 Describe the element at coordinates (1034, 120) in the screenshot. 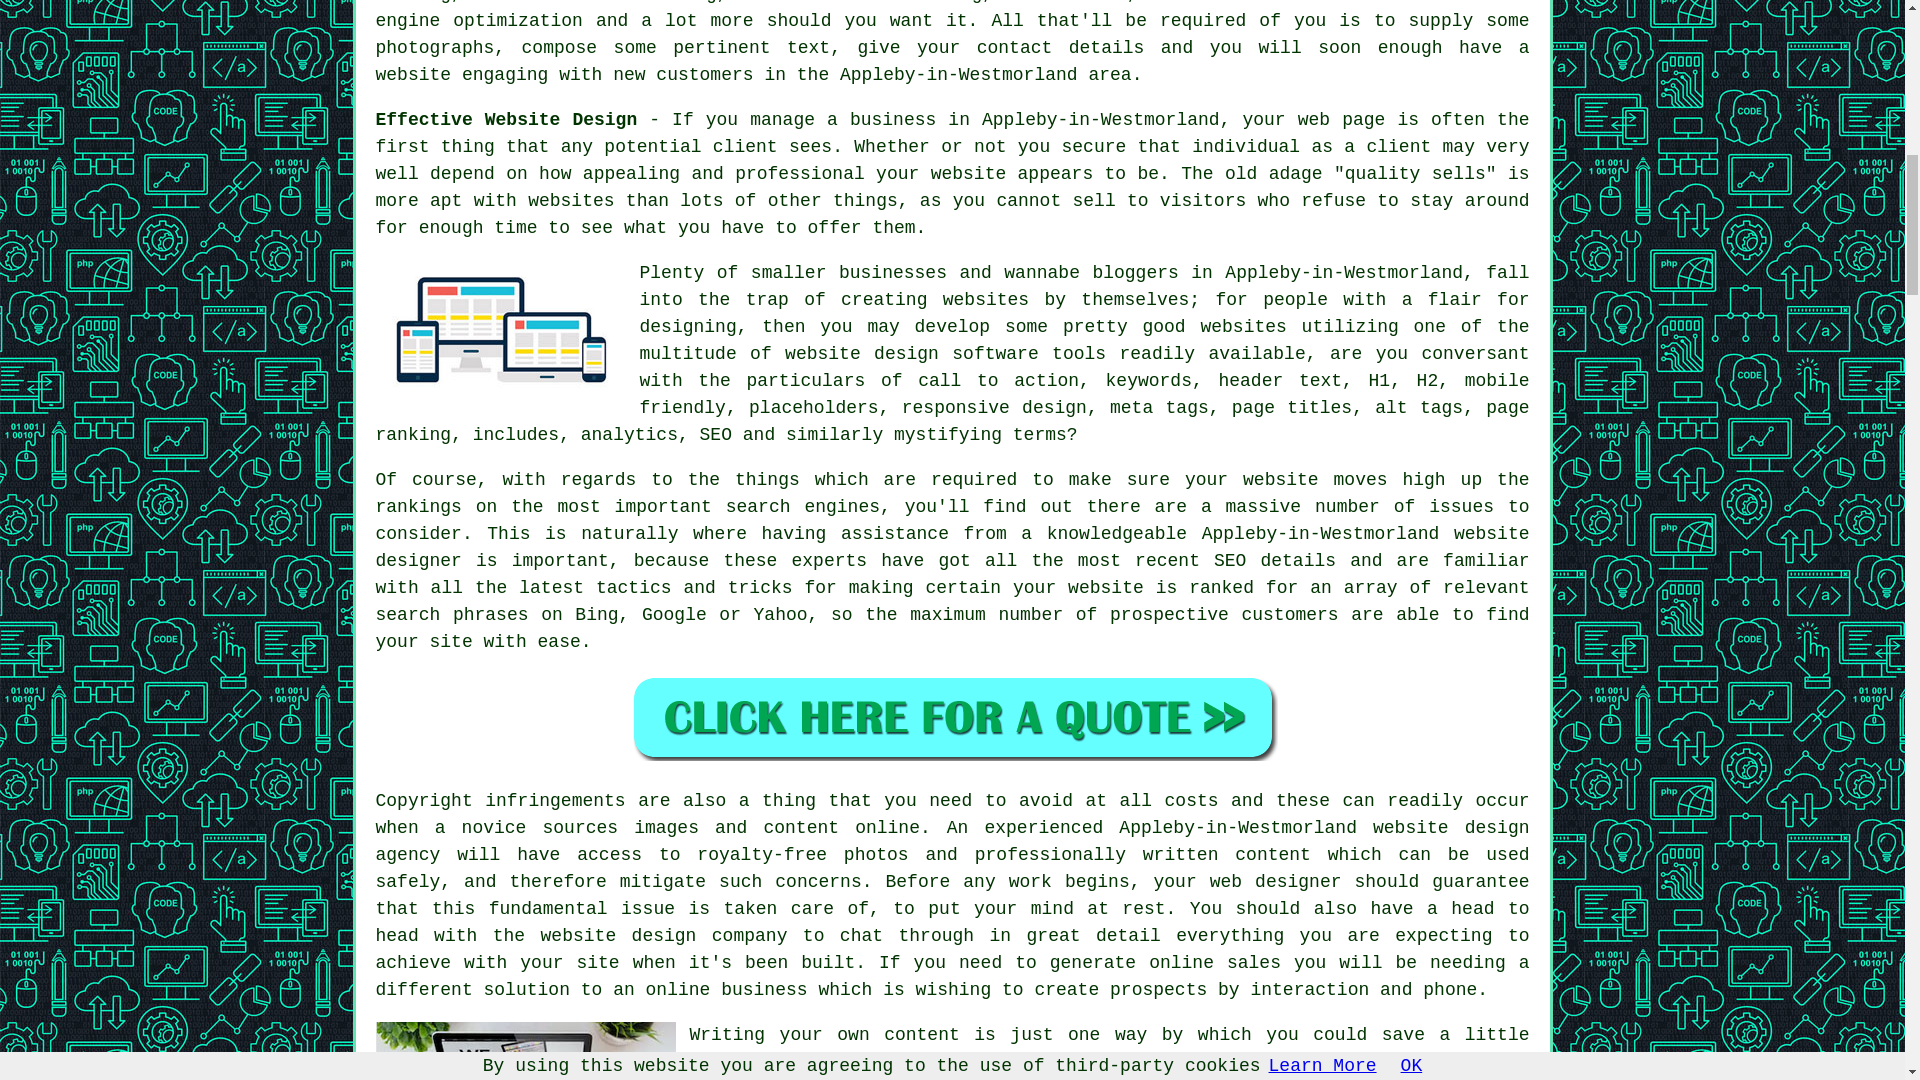

I see `business in Appleby-in-Westmorland` at that location.